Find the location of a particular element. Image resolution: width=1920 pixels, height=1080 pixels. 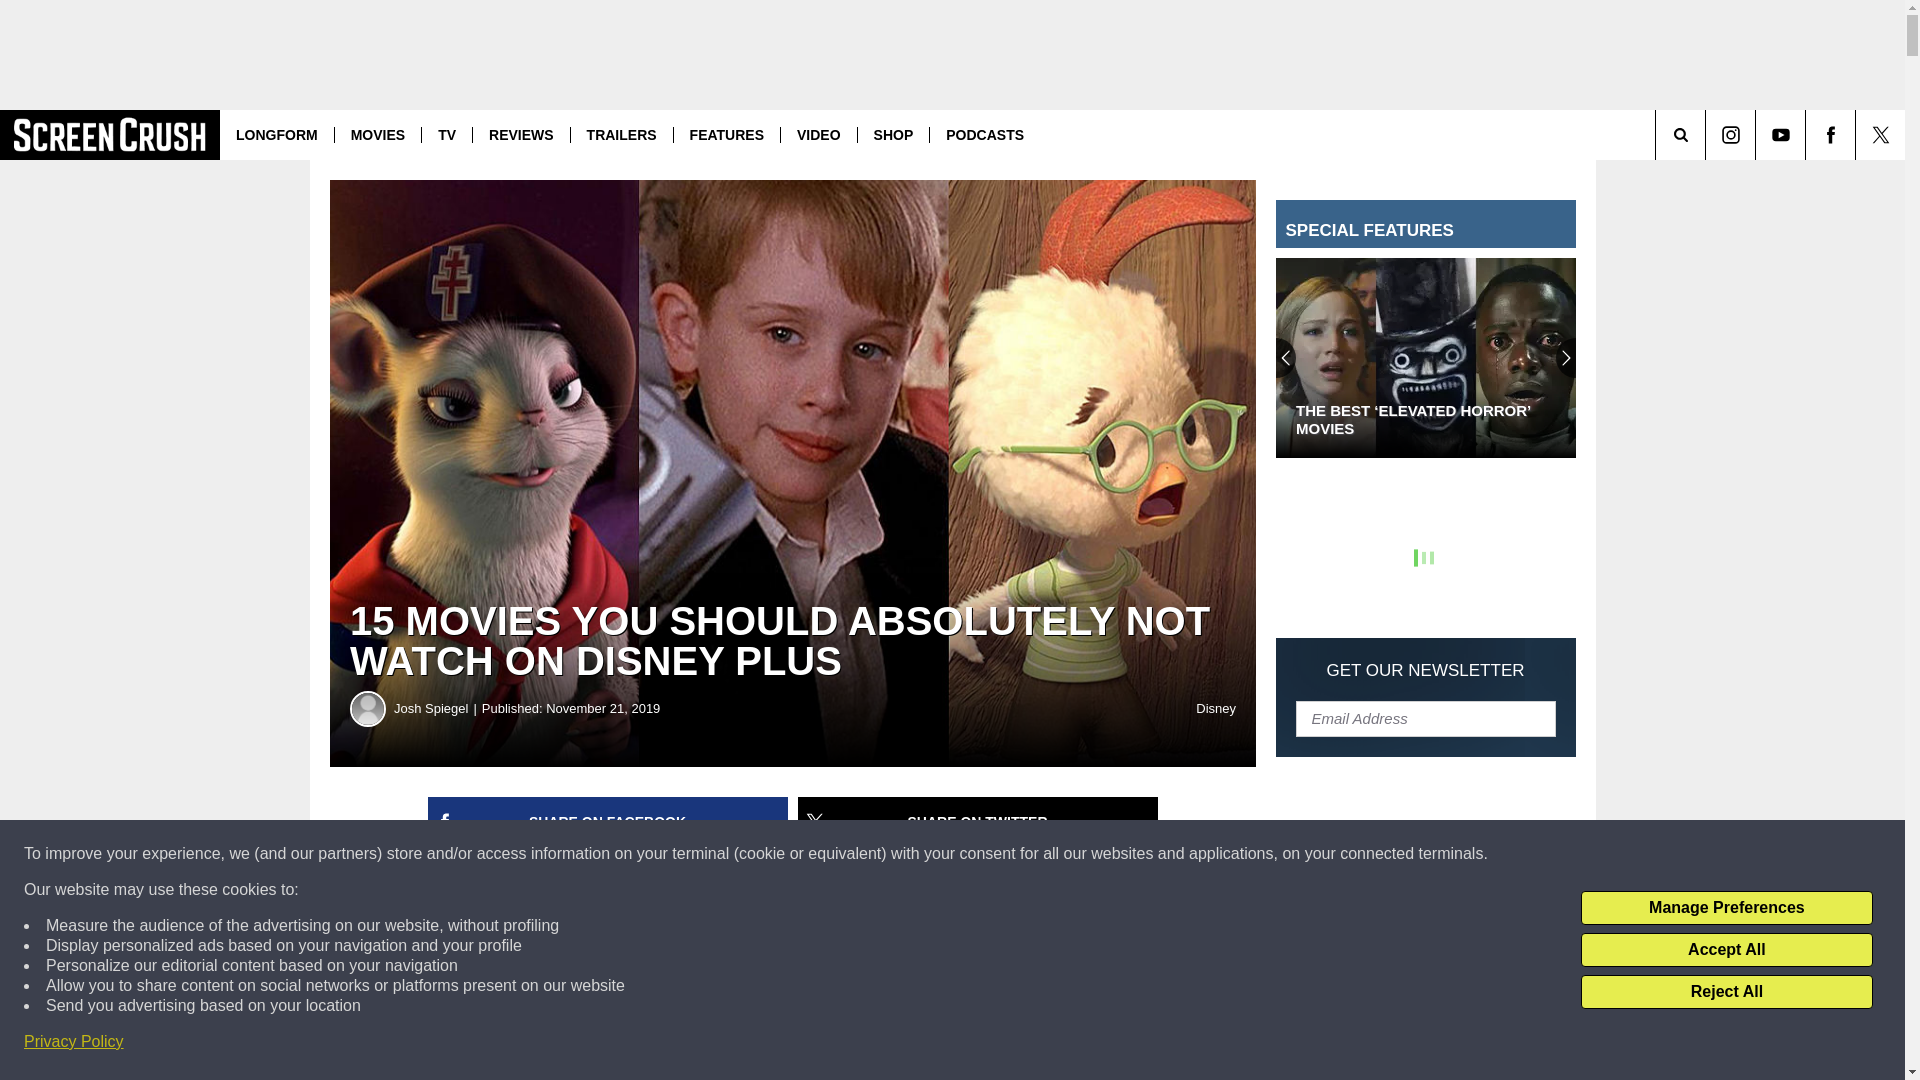

SHARE ON TWITTER is located at coordinates (978, 822).